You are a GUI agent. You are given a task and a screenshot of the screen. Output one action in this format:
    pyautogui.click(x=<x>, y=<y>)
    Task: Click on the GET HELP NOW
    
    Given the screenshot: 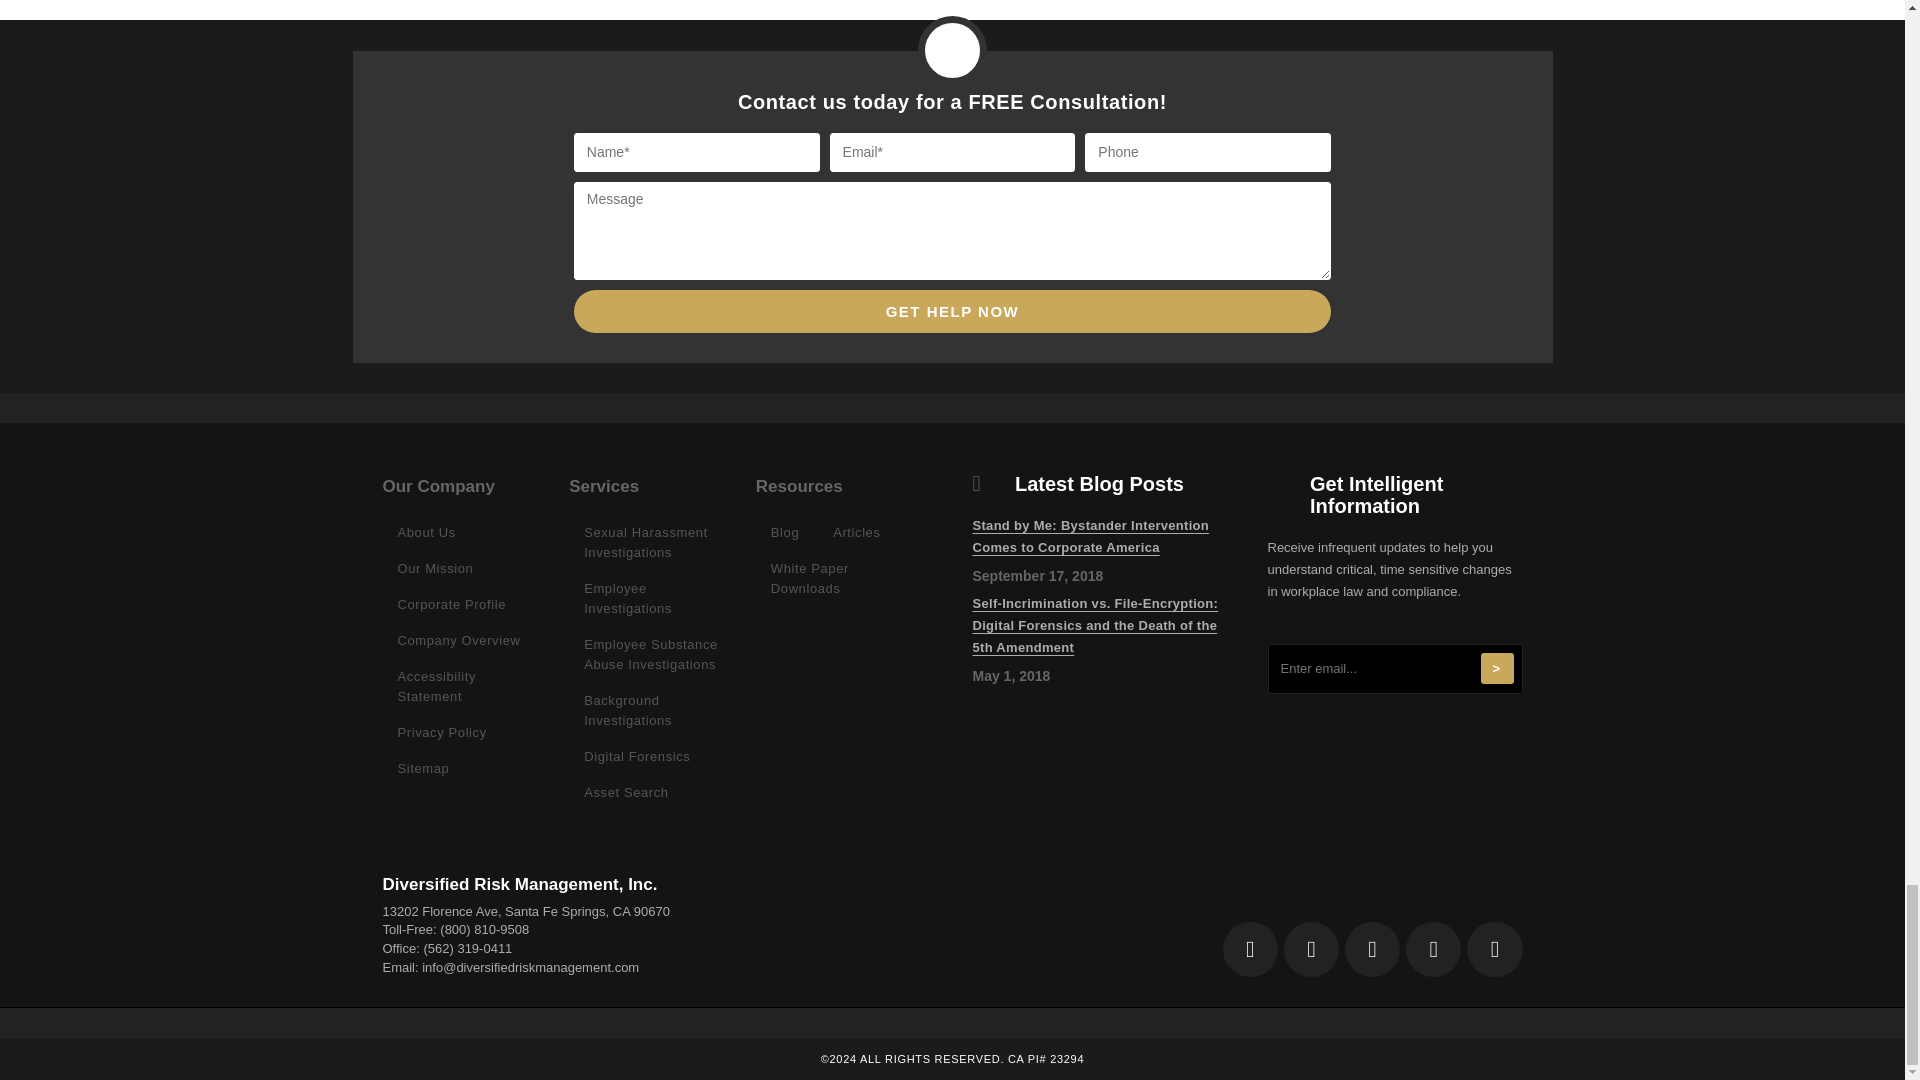 What is the action you would take?
    pyautogui.click(x=952, y=311)
    